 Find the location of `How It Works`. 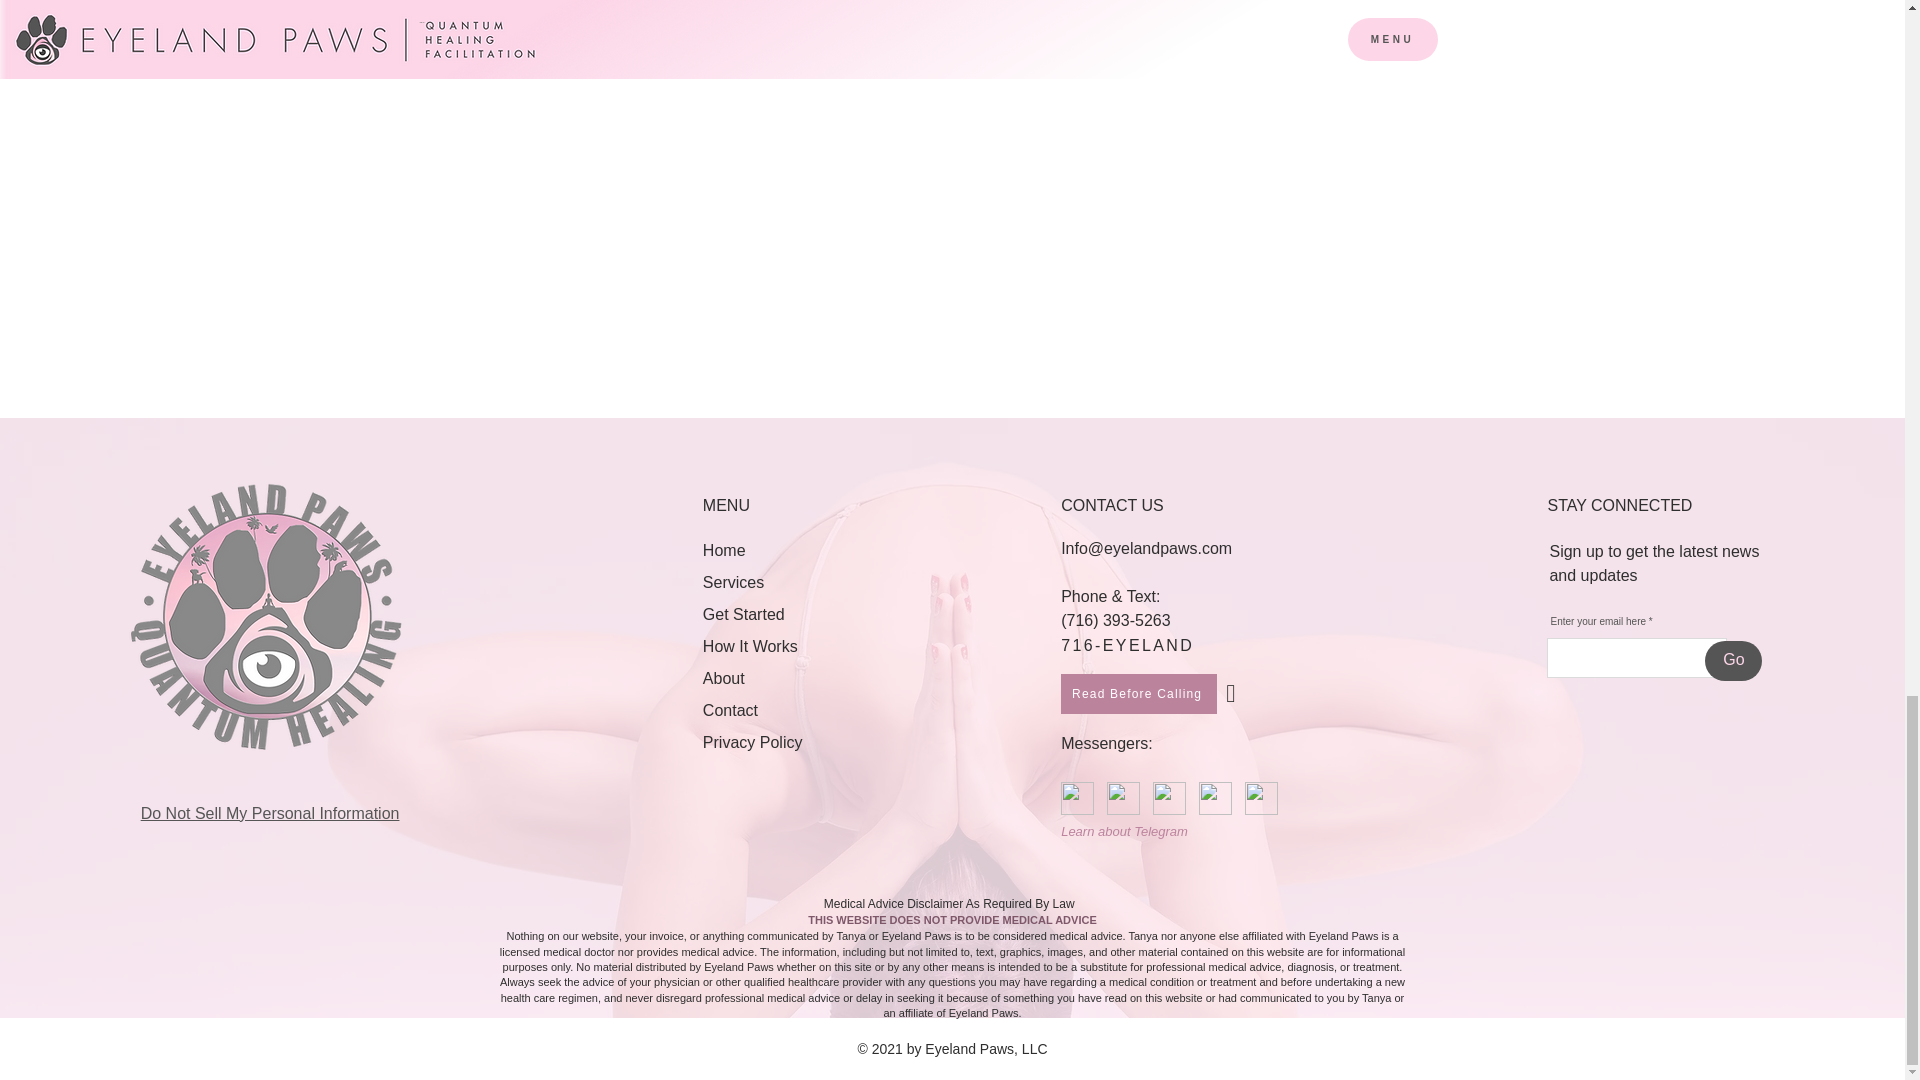

How It Works is located at coordinates (750, 646).